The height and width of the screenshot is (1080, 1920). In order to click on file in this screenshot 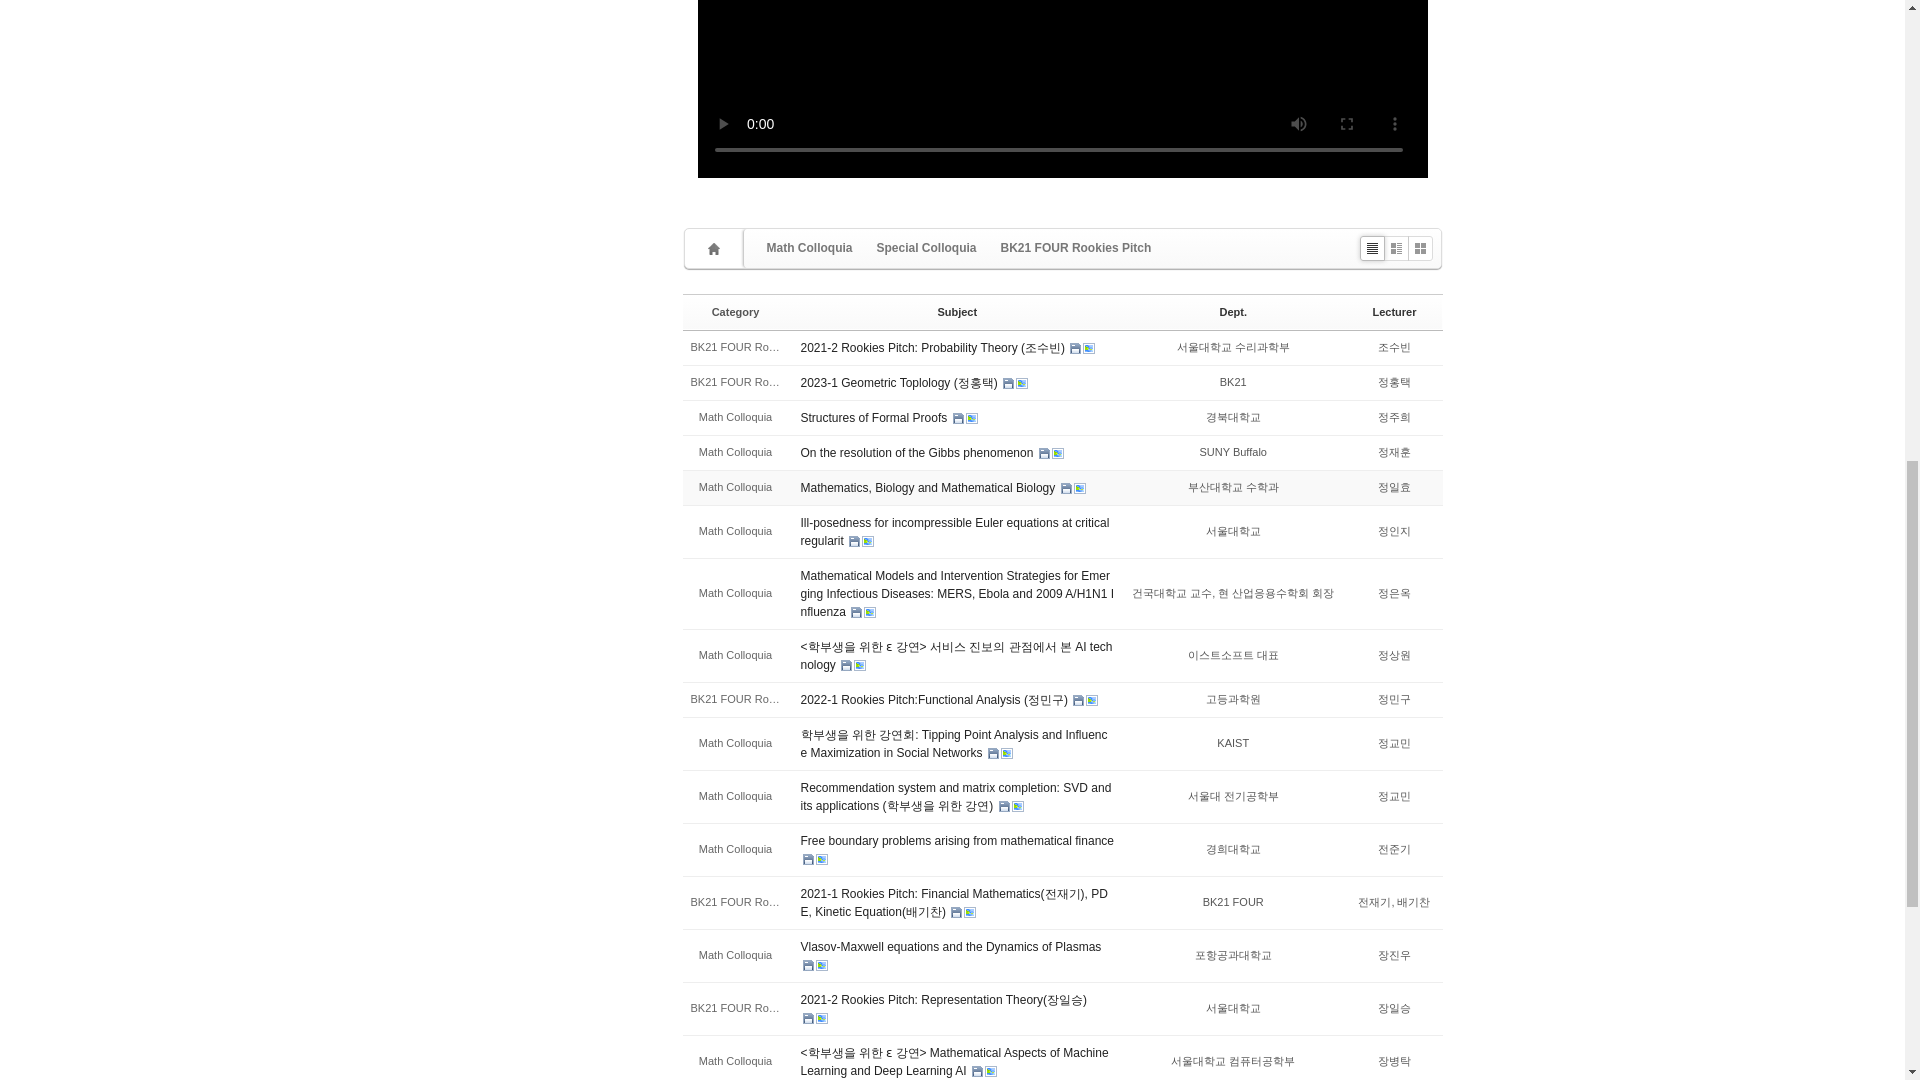, I will do `click(1008, 383)`.